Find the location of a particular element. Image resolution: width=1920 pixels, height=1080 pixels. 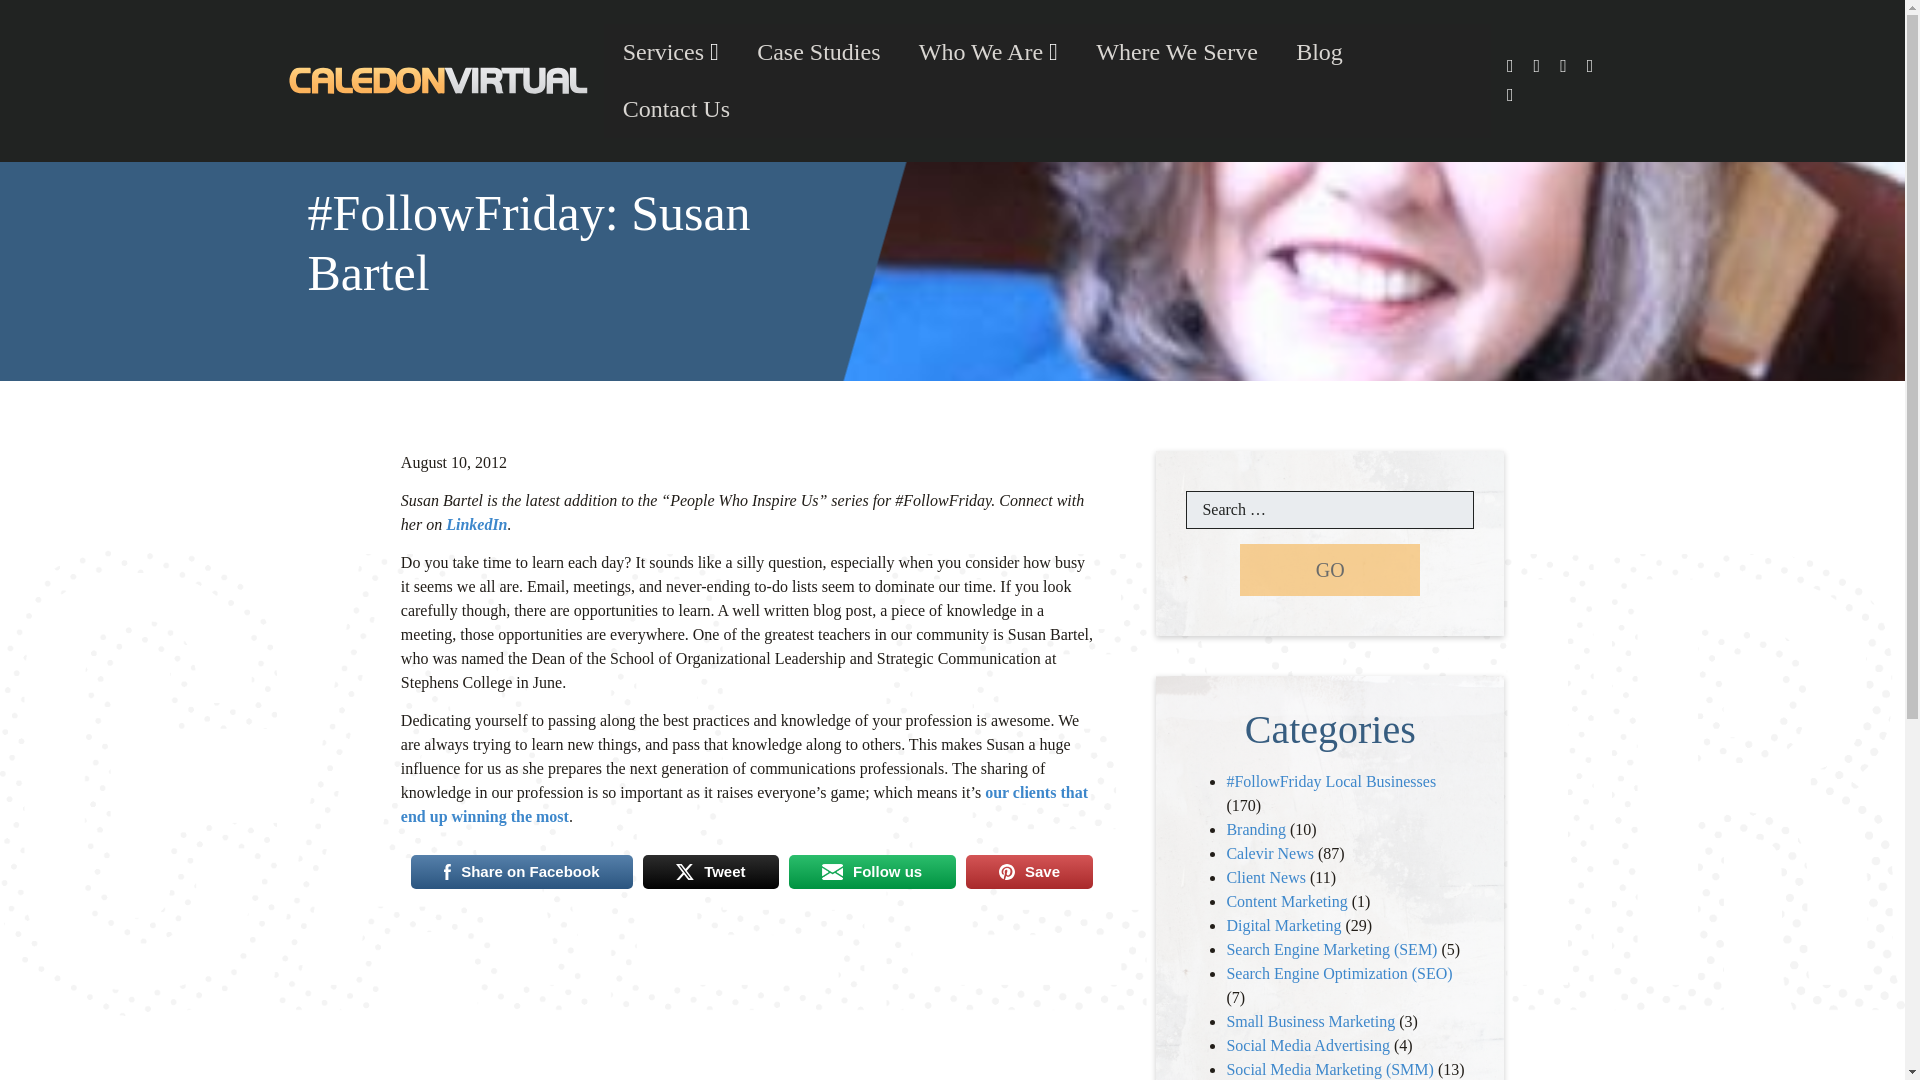

Case Studies is located at coordinates (818, 52).